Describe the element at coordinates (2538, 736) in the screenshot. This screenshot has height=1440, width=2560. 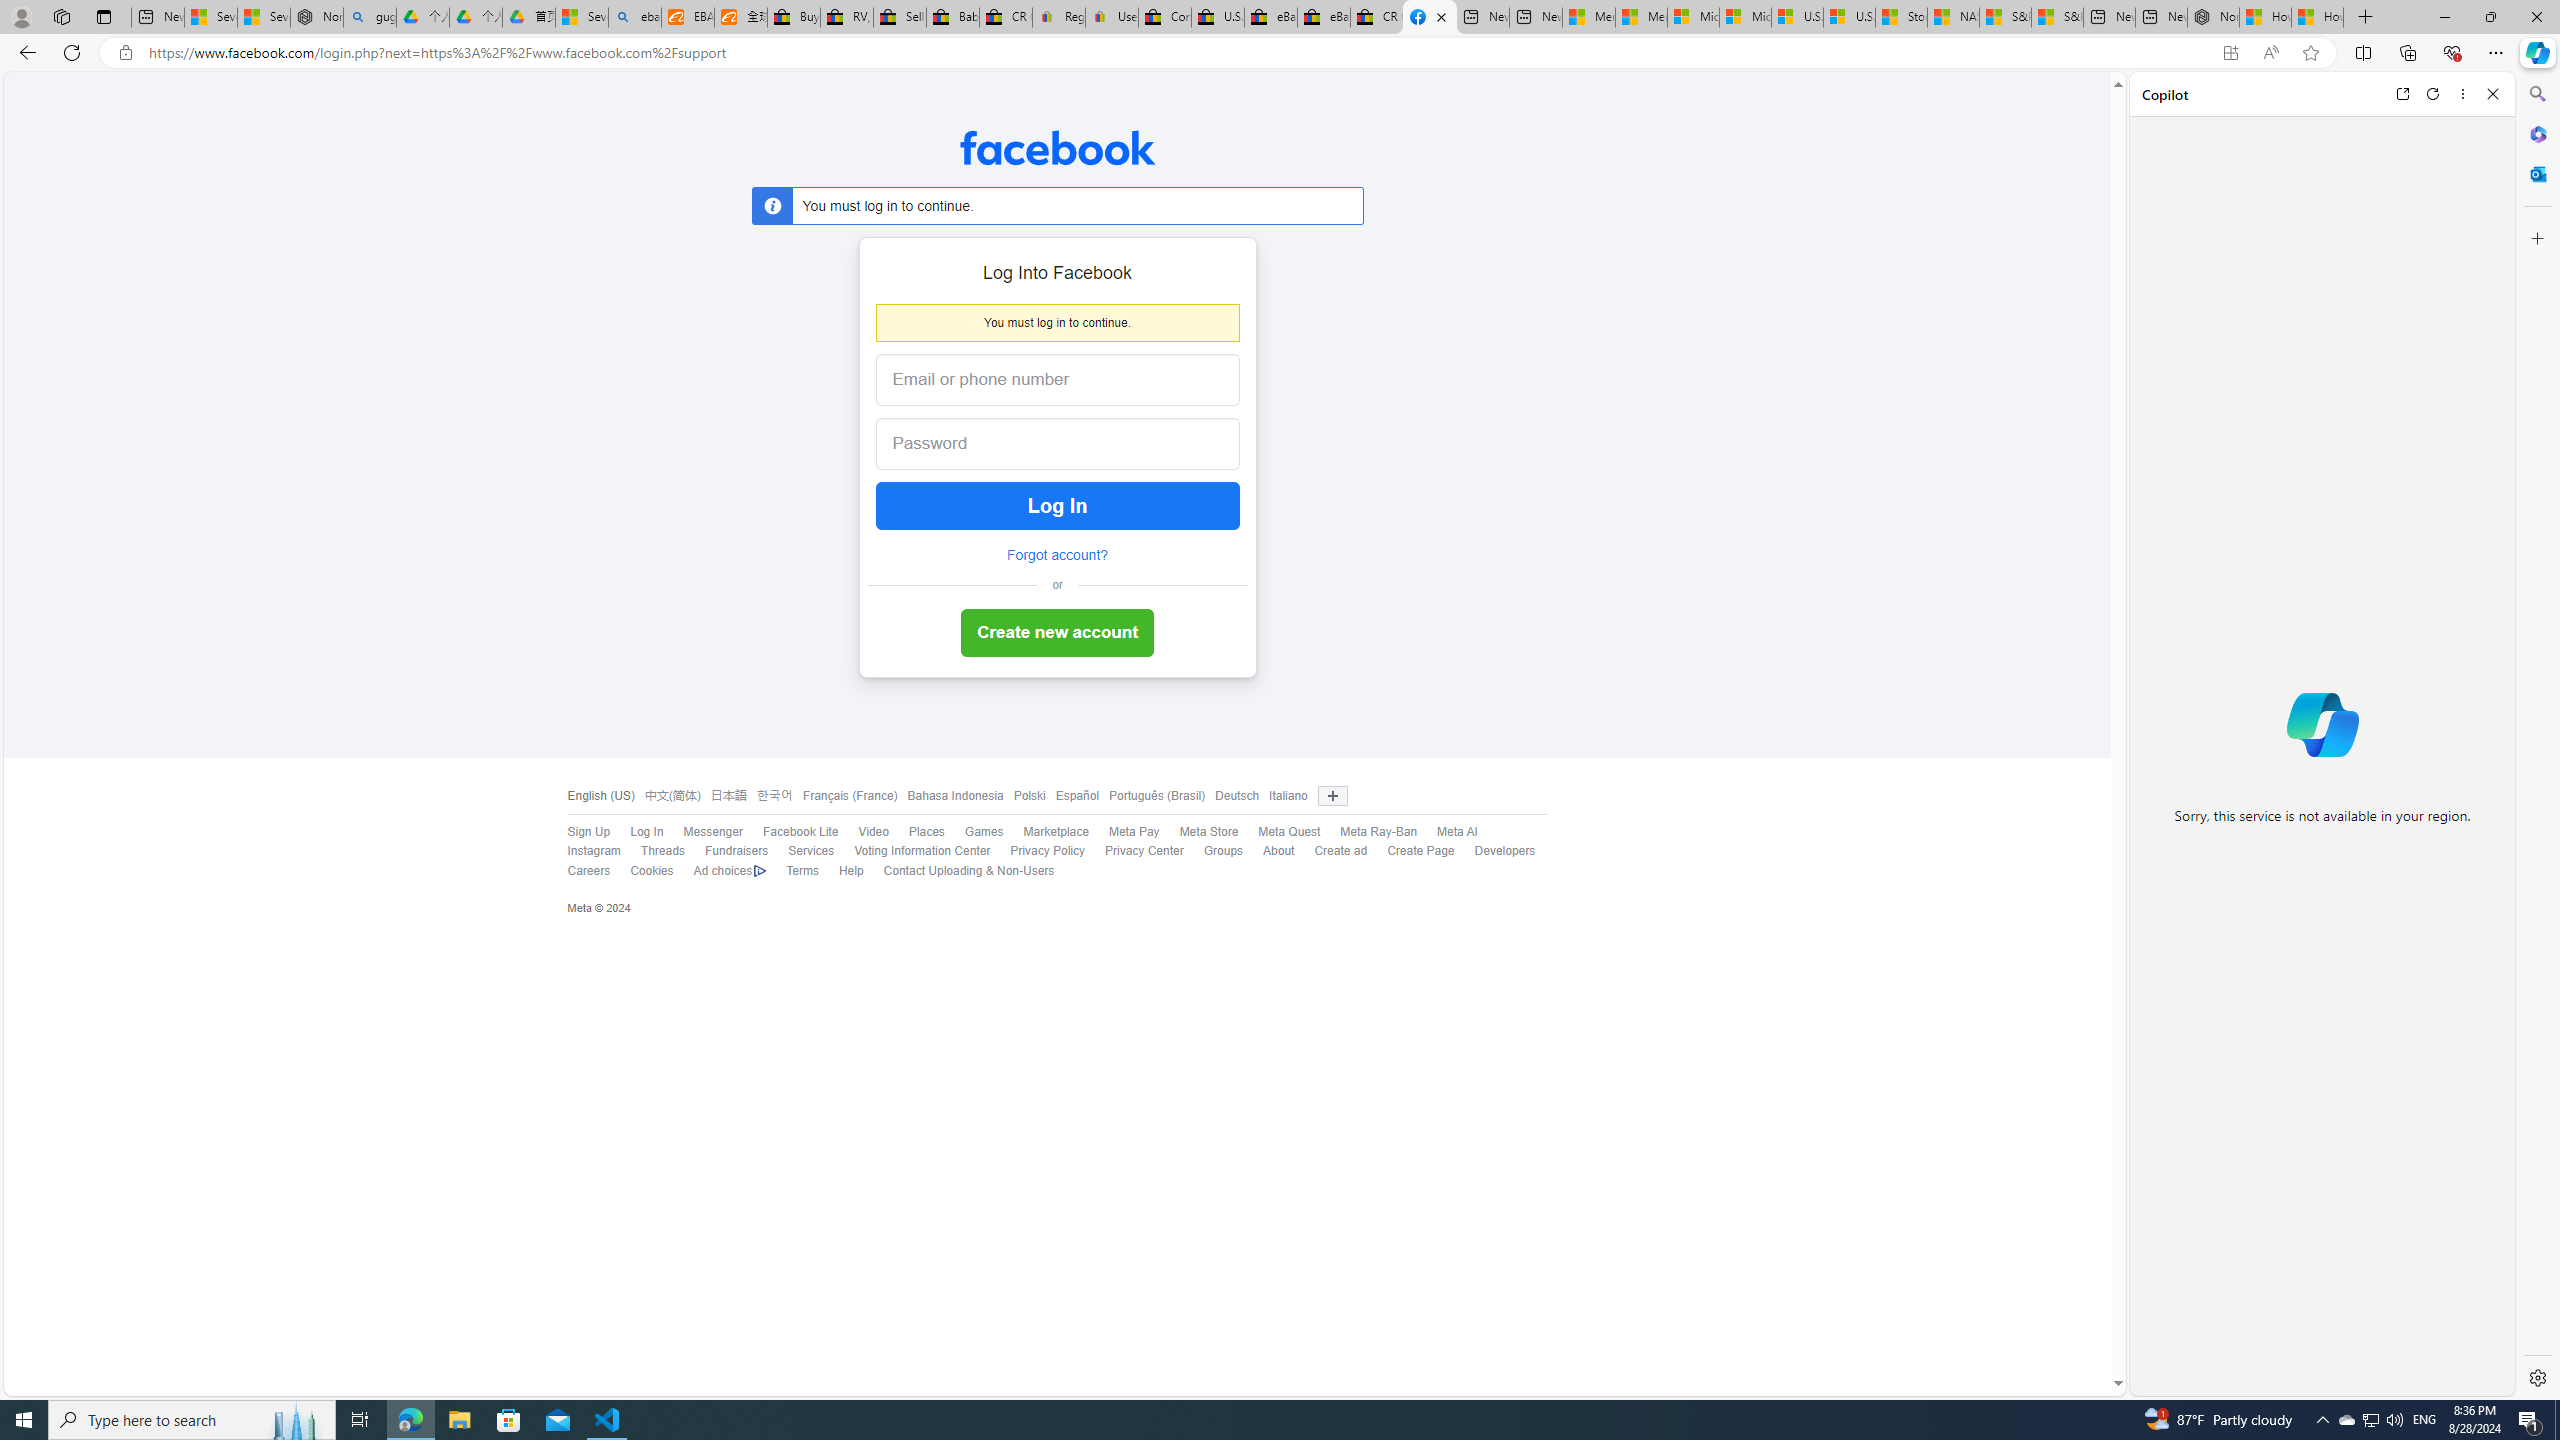
I see `Side bar` at that location.